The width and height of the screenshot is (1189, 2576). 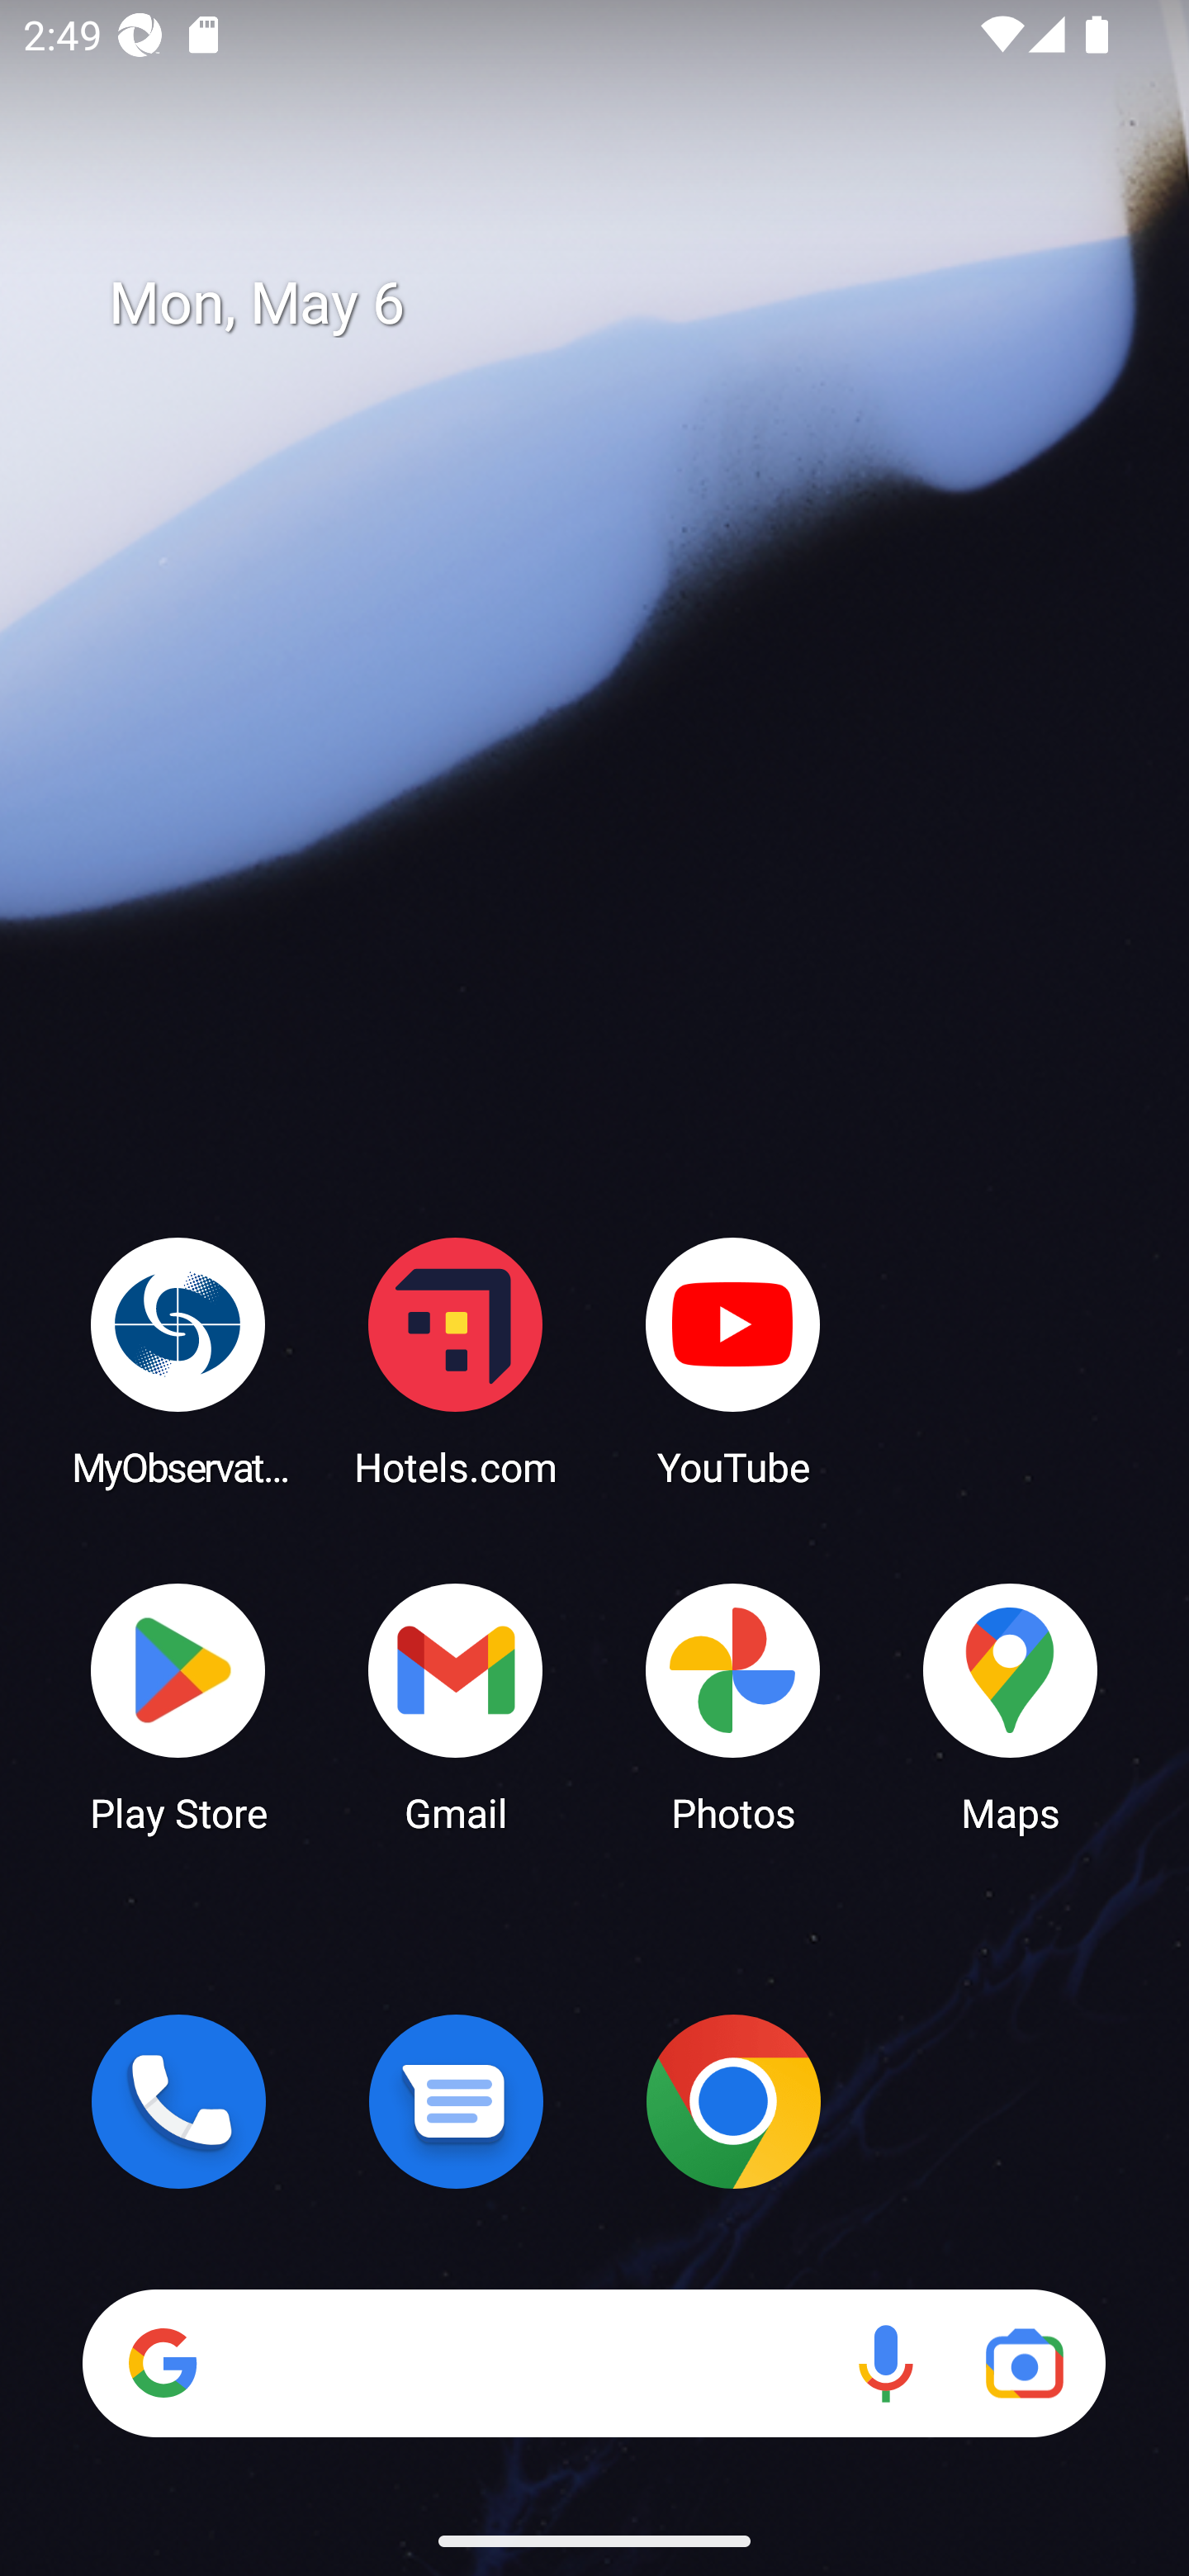 What do you see at coordinates (456, 1706) in the screenshot?
I see `Gmail` at bounding box center [456, 1706].